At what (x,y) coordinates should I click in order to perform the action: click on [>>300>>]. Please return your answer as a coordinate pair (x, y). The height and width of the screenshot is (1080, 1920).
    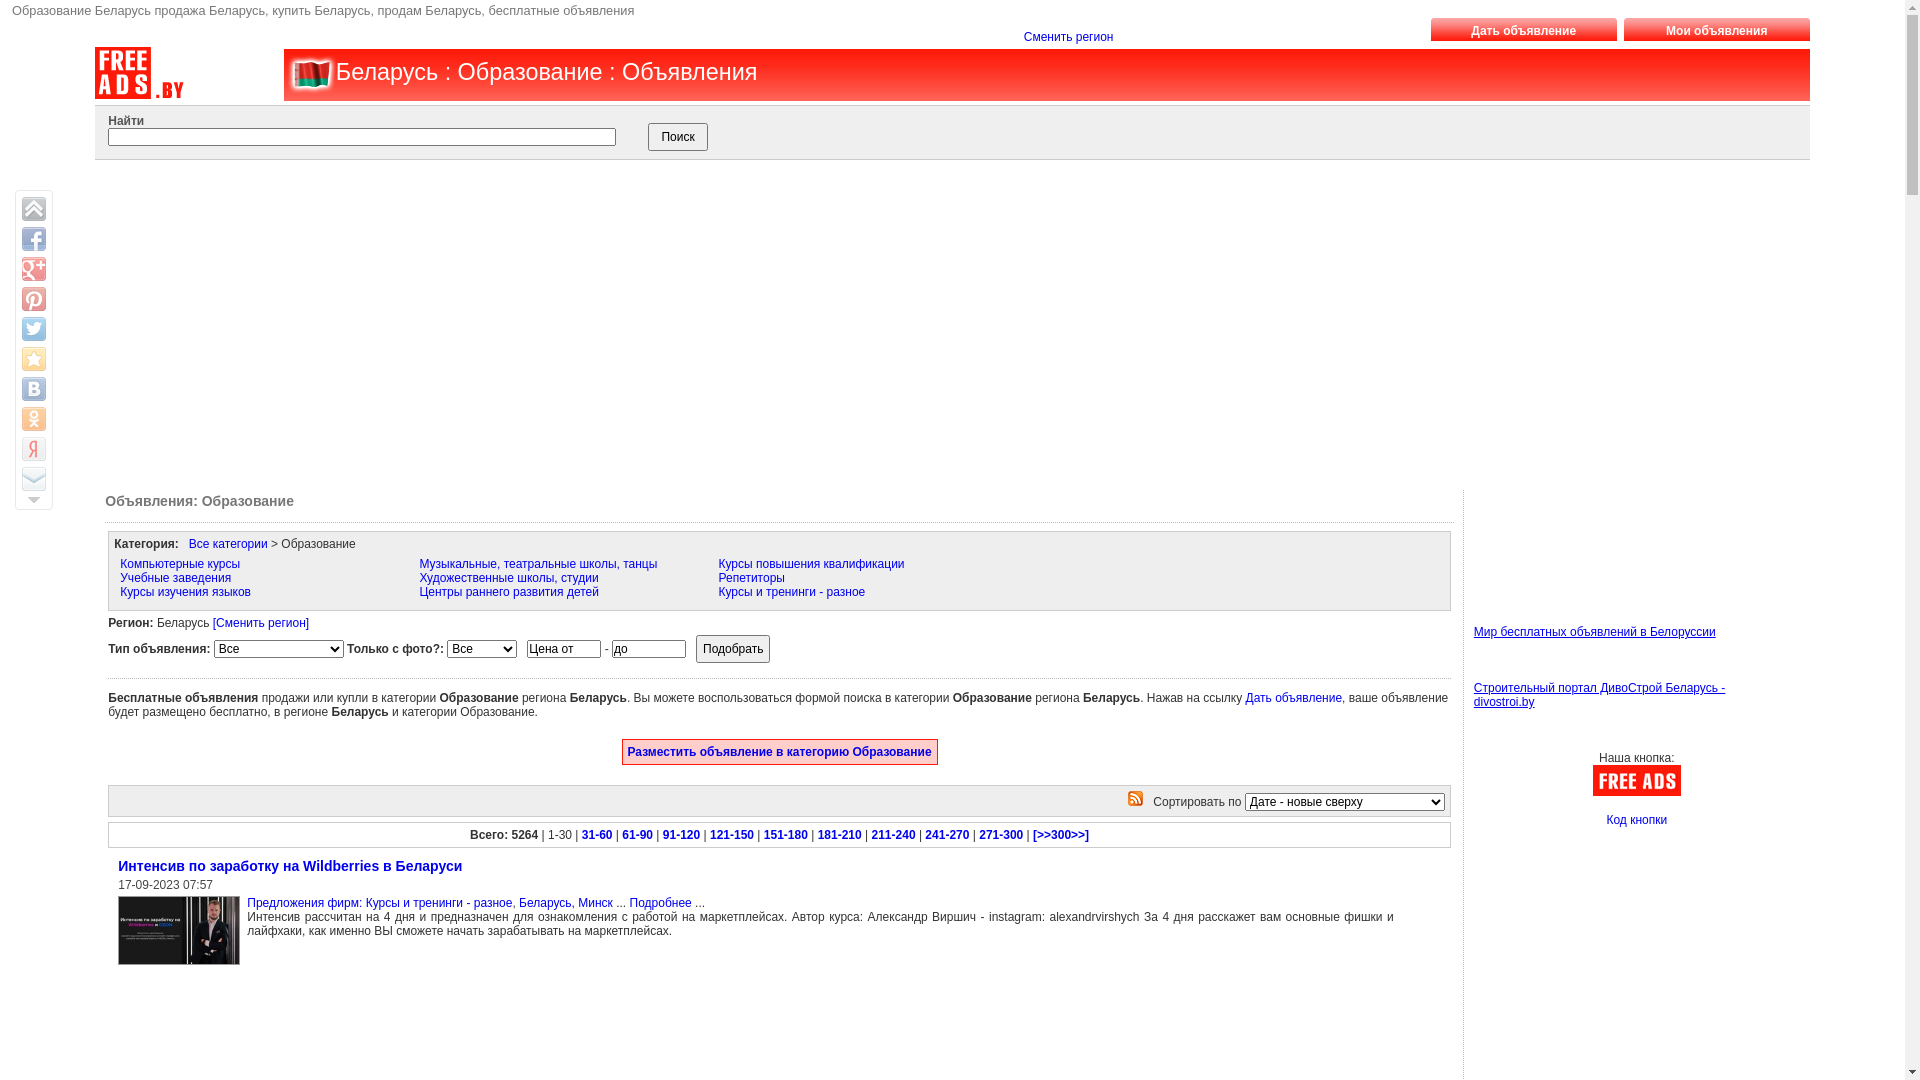
    Looking at the image, I should click on (1061, 835).